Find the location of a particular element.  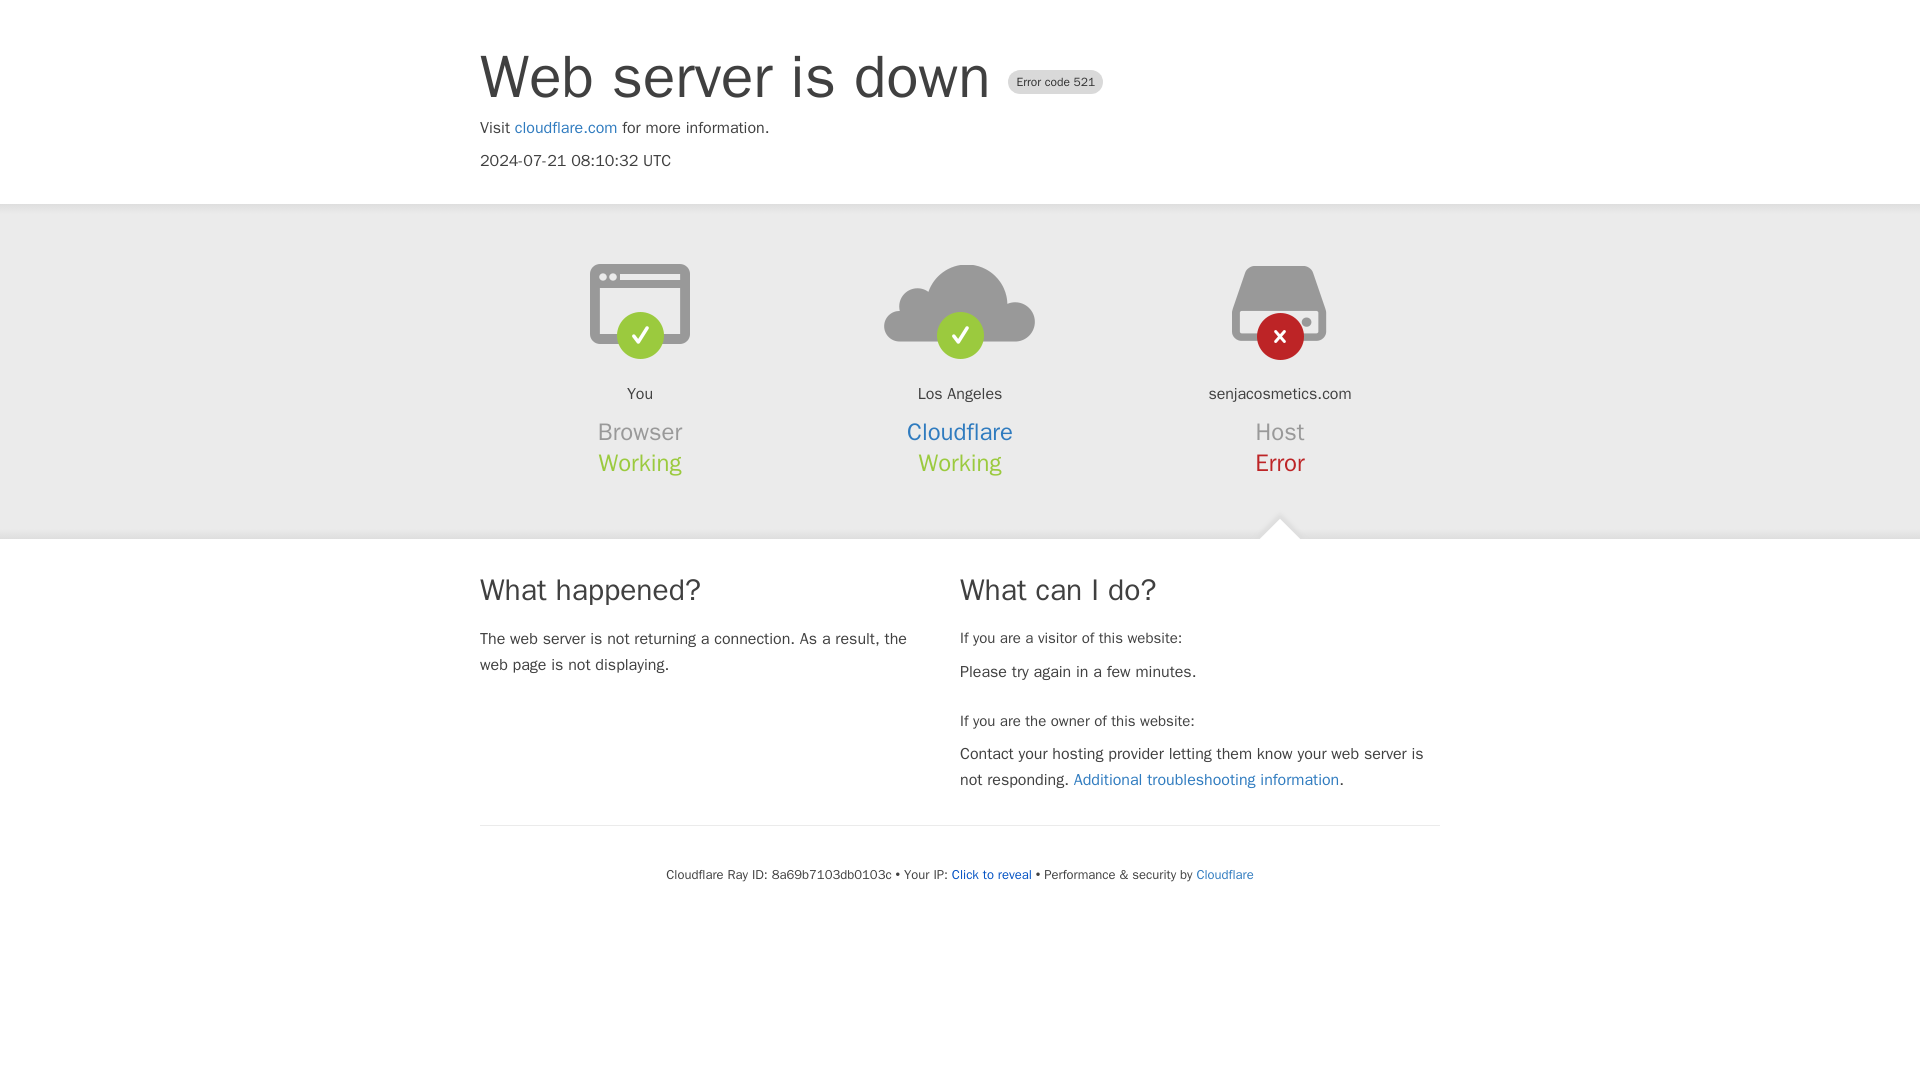

Click to reveal is located at coordinates (992, 875).